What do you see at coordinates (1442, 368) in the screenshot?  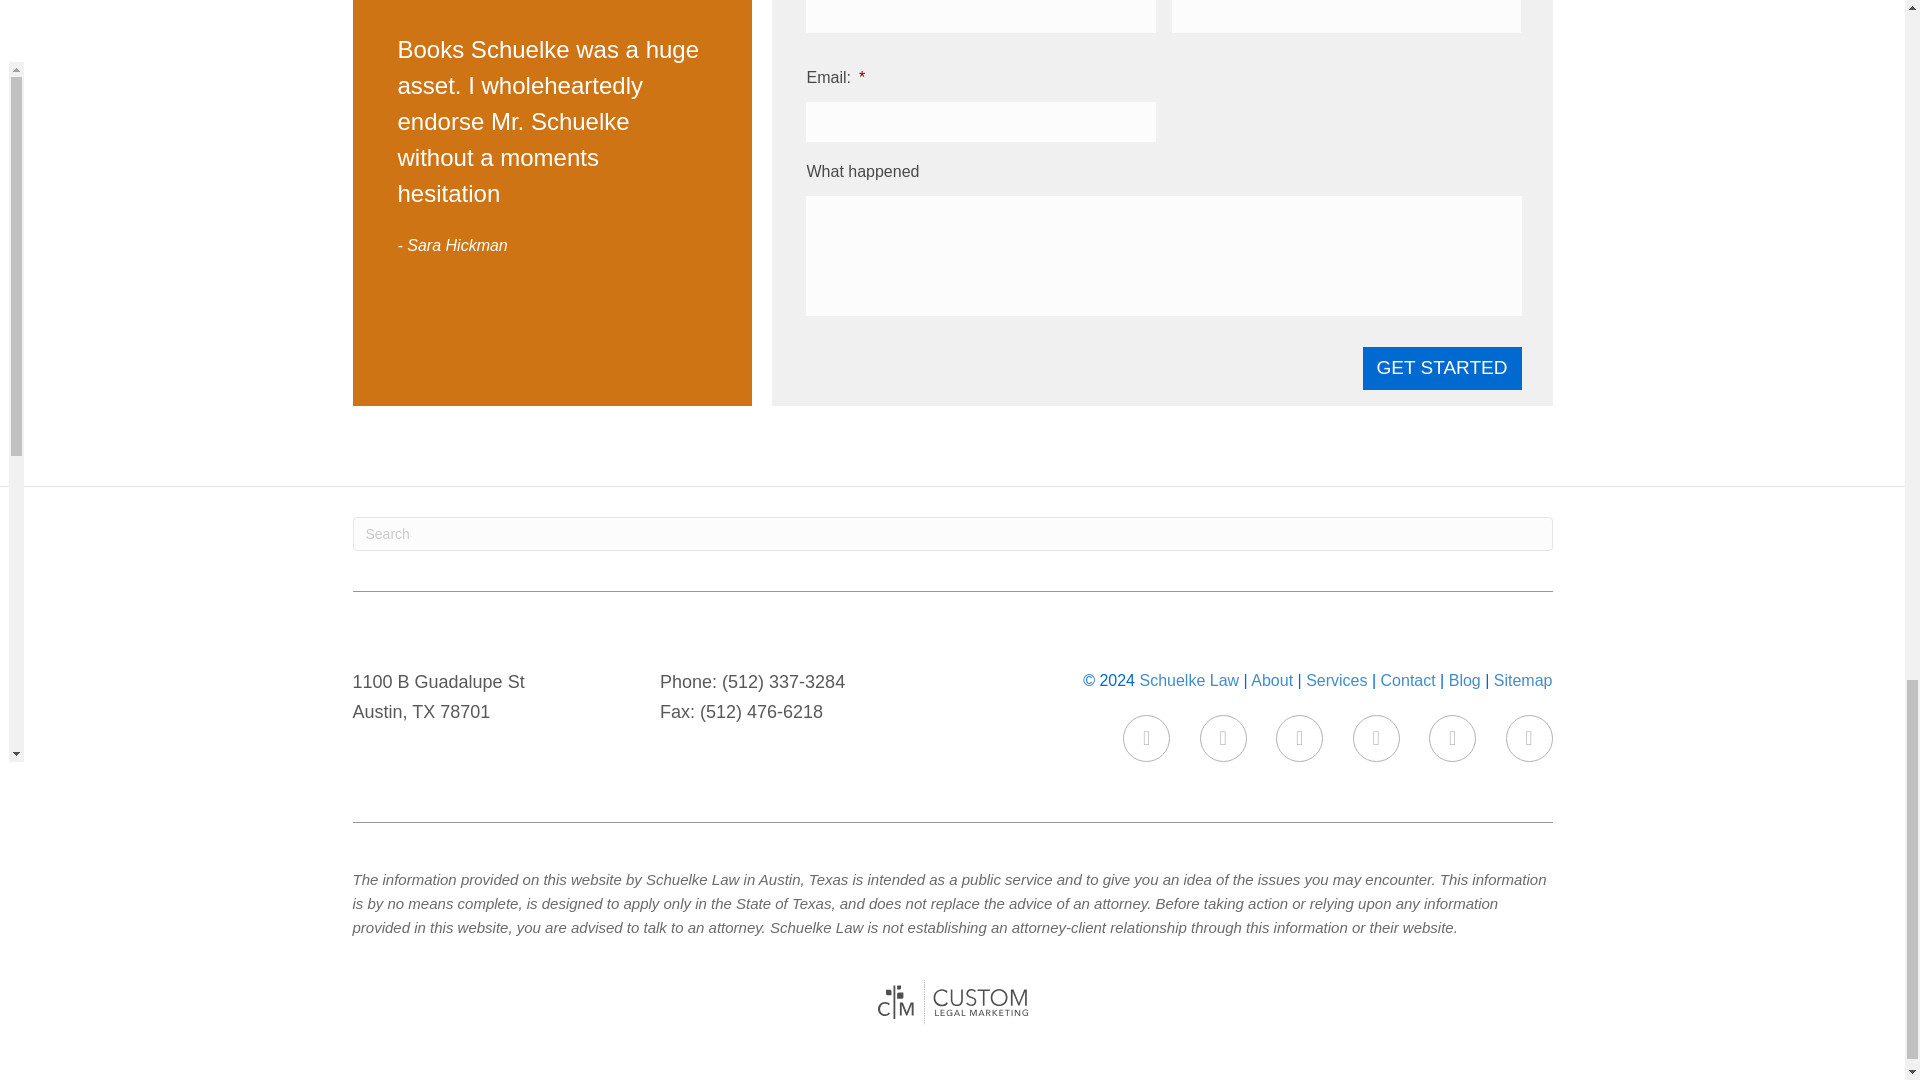 I see `GET STARTED` at bounding box center [1442, 368].